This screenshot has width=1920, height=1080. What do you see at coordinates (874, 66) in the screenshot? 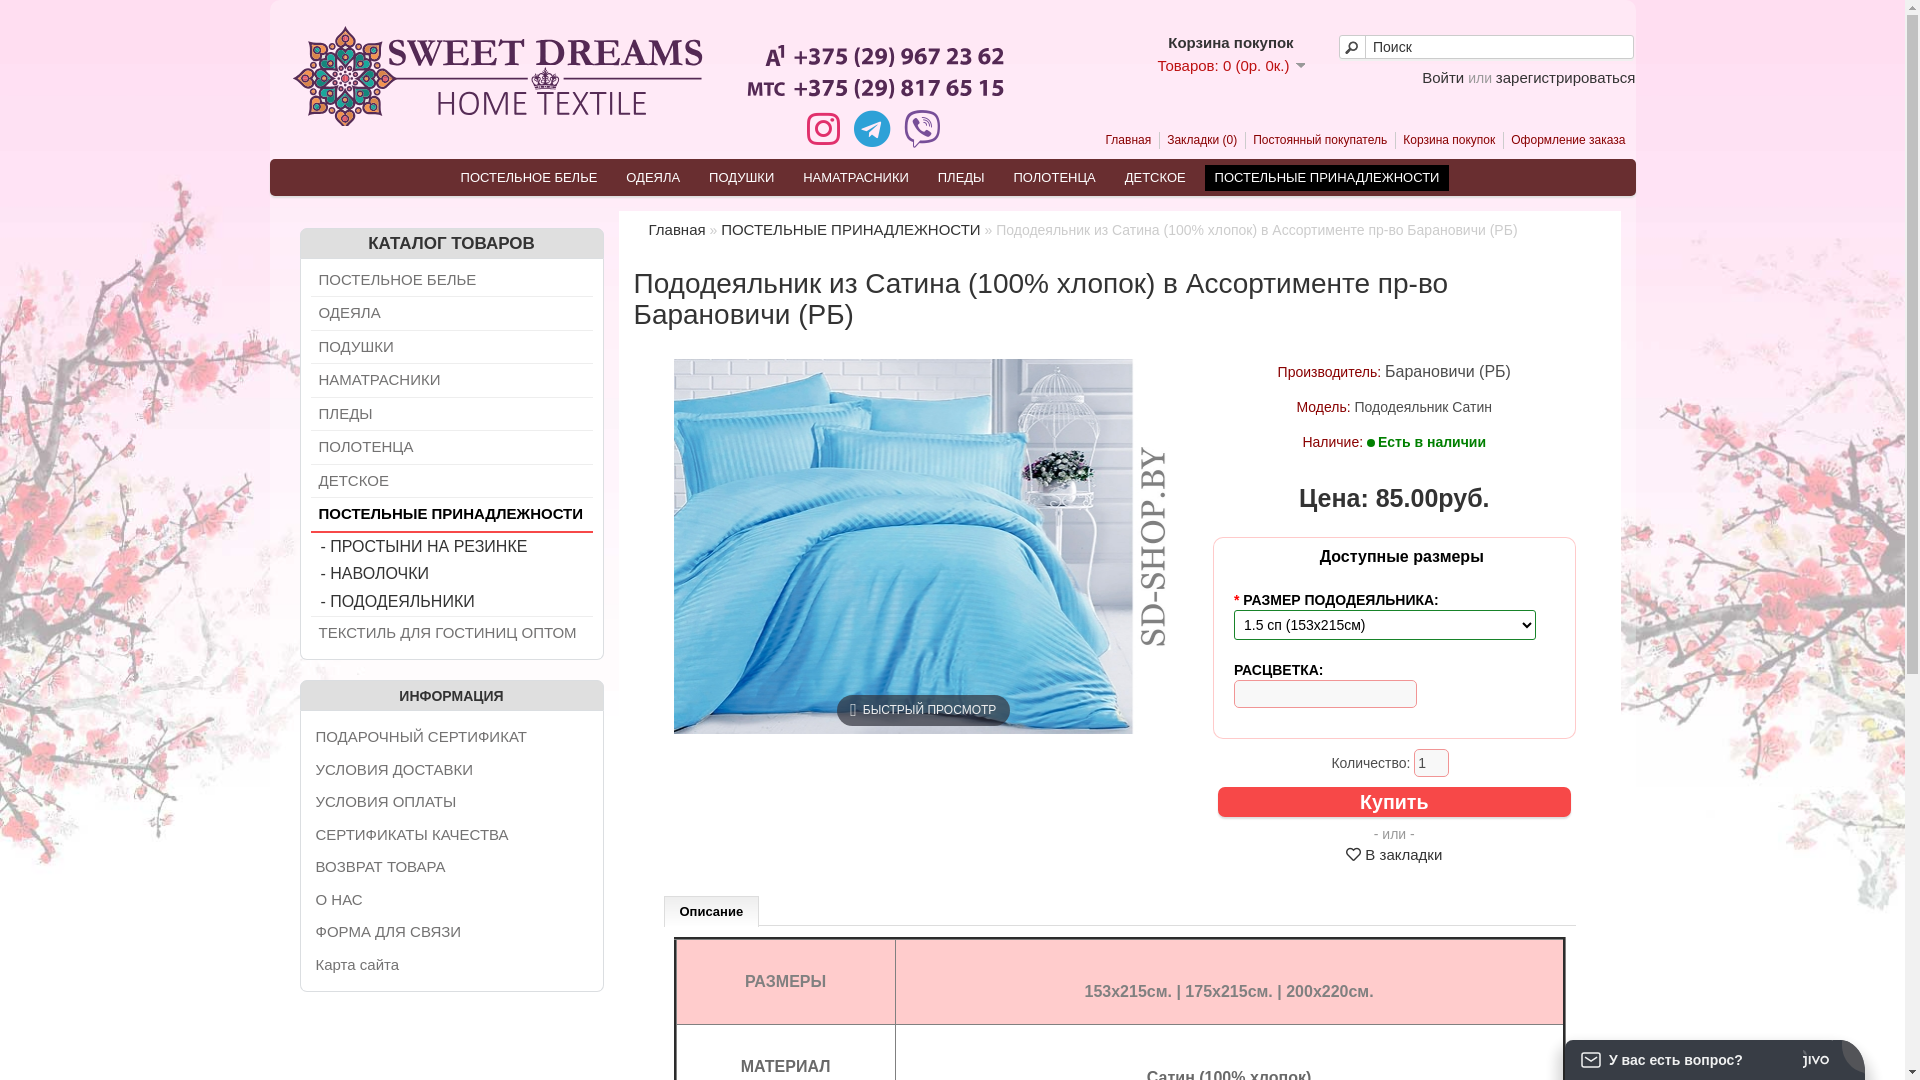
I see `+37529 967 23 62` at bounding box center [874, 66].